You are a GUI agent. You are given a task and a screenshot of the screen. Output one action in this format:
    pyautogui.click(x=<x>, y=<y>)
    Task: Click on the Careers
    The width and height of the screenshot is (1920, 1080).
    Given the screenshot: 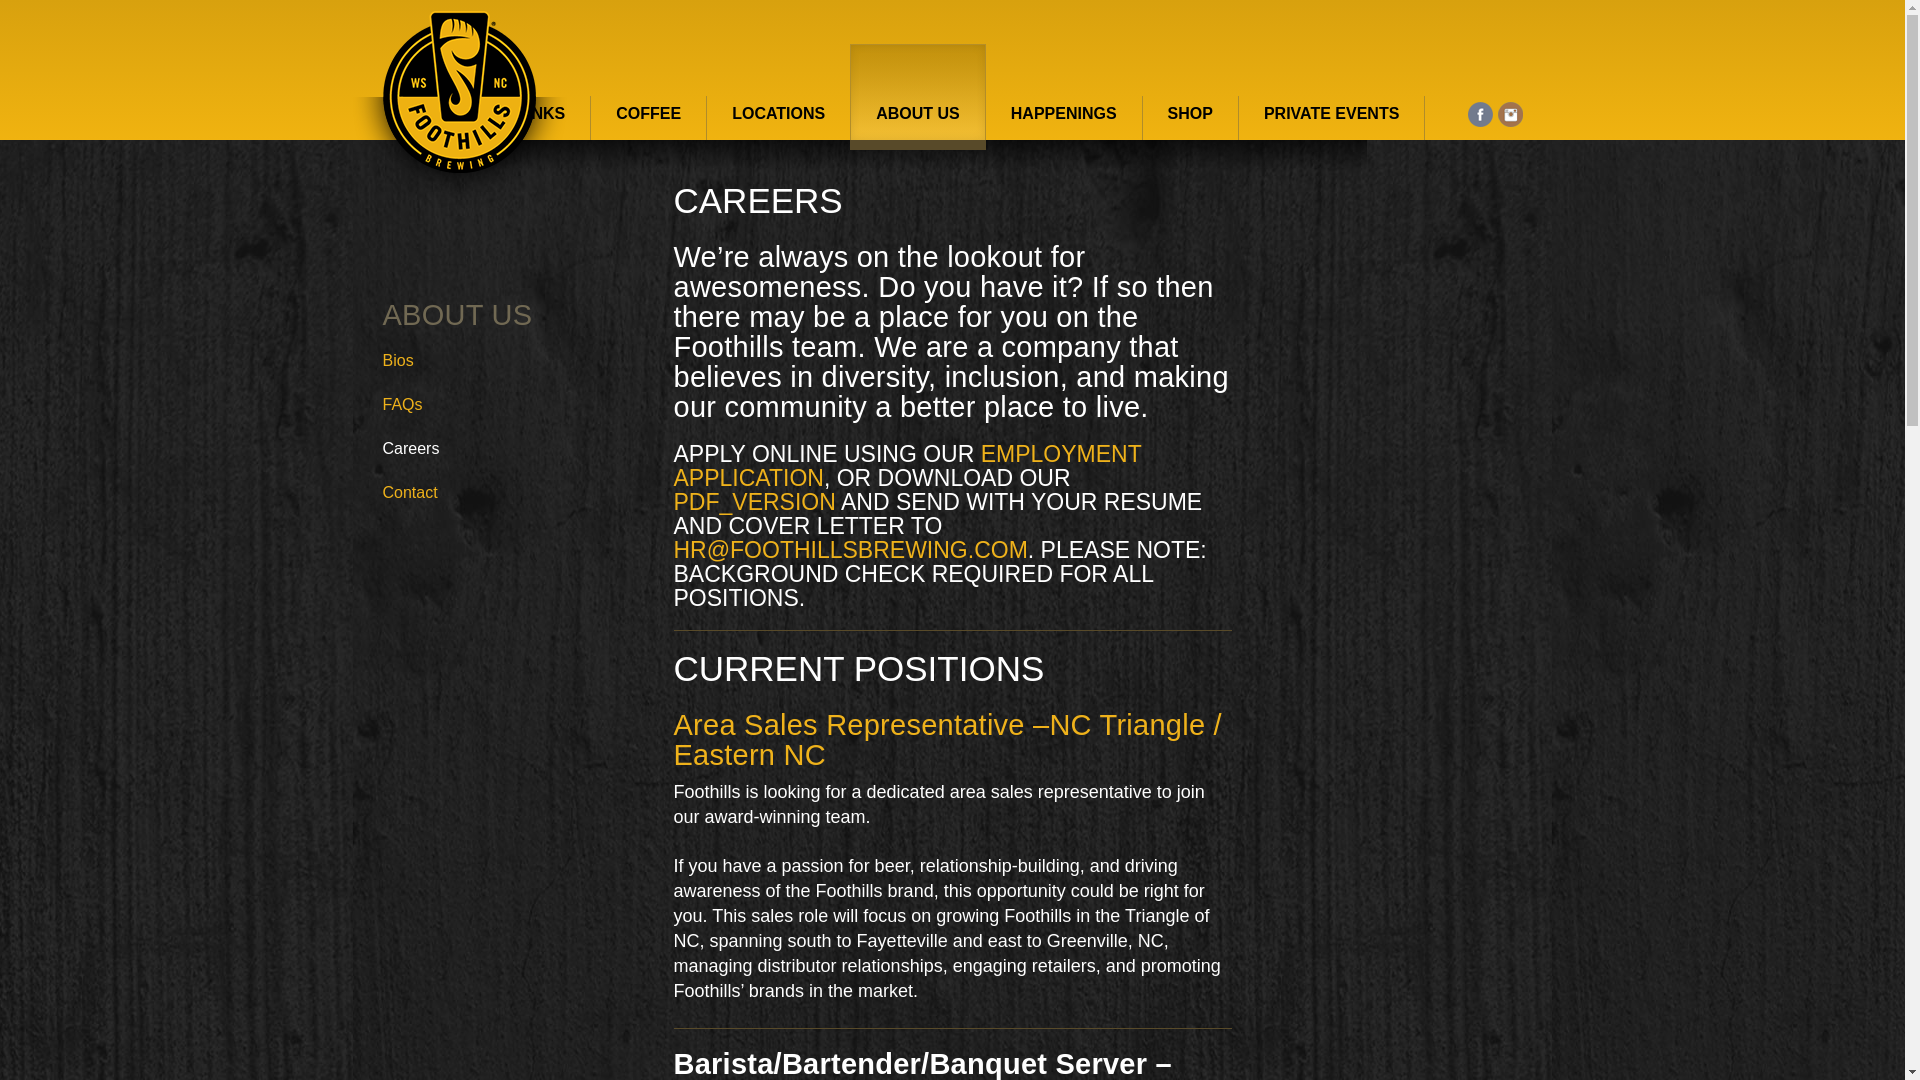 What is the action you would take?
    pyautogui.click(x=410, y=448)
    